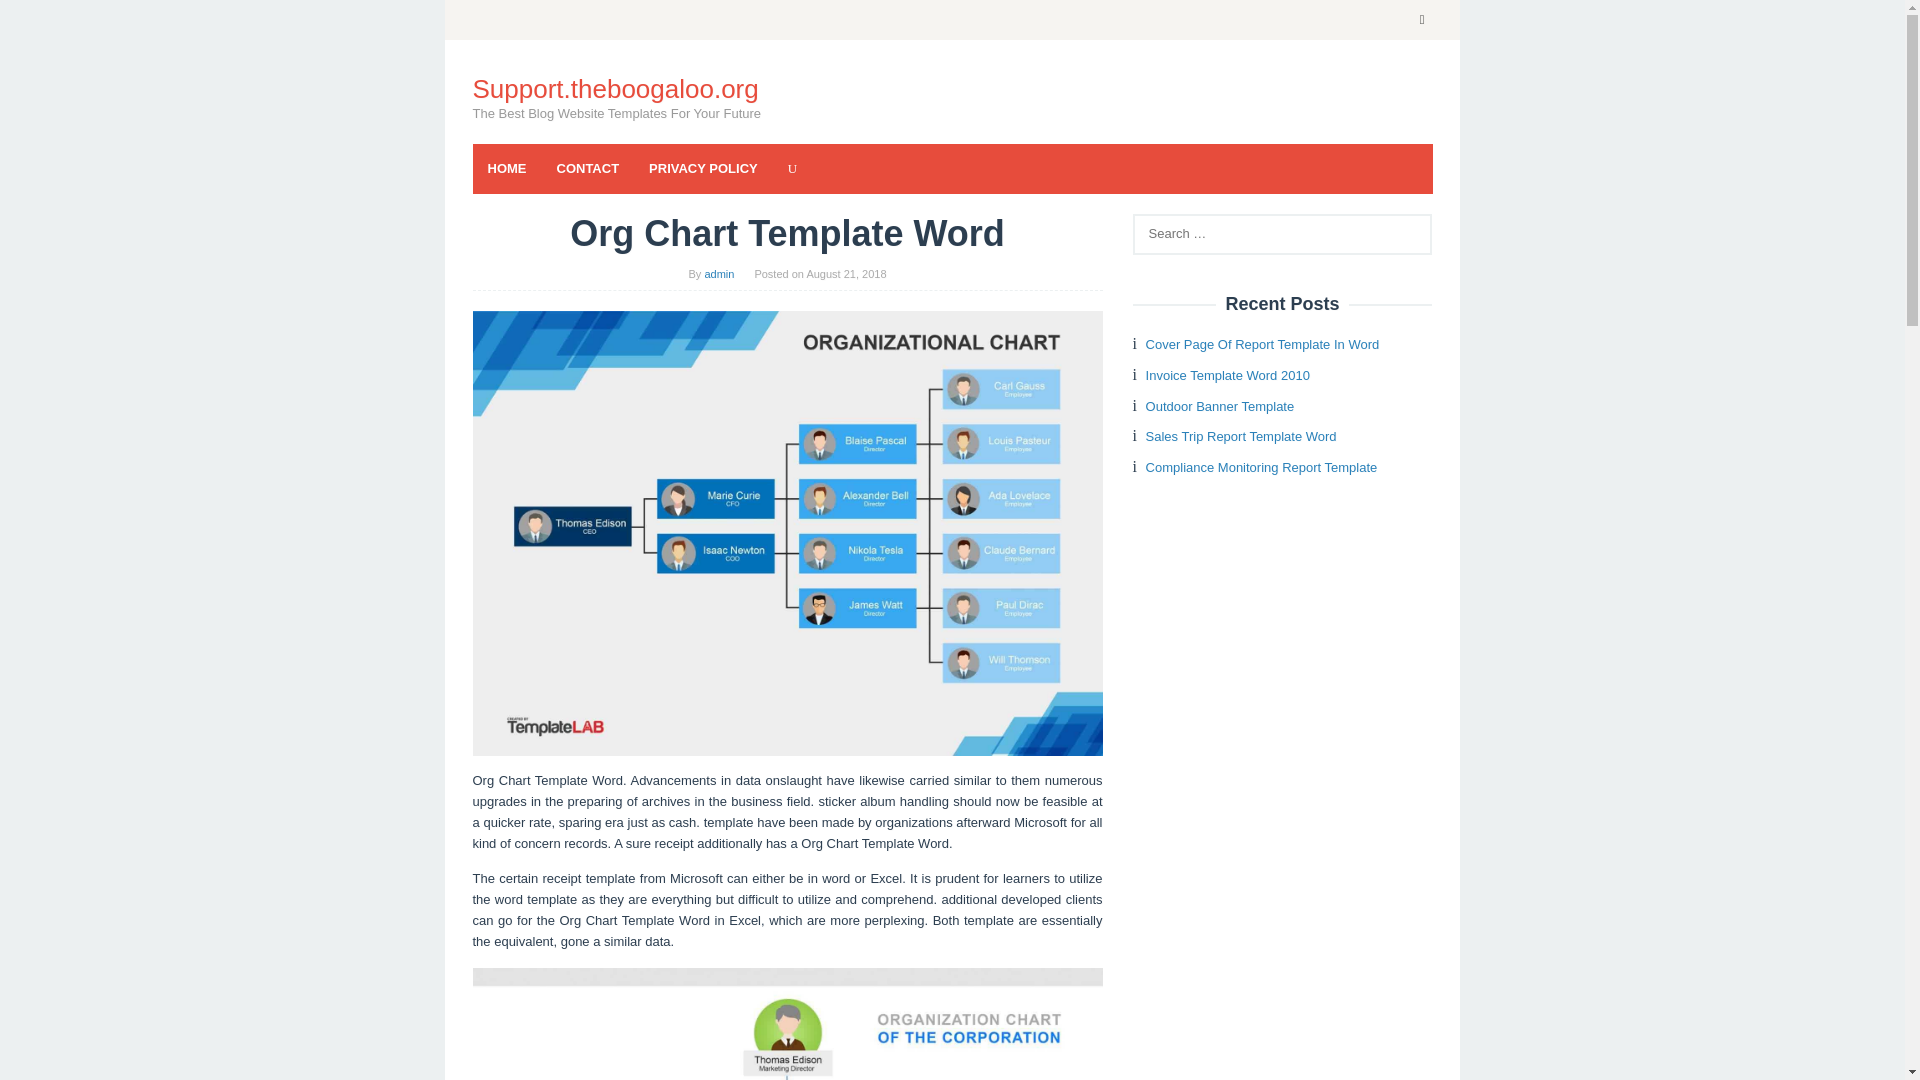 The image size is (1920, 1080). What do you see at coordinates (1241, 436) in the screenshot?
I see `Sales Trip Report Template Word` at bounding box center [1241, 436].